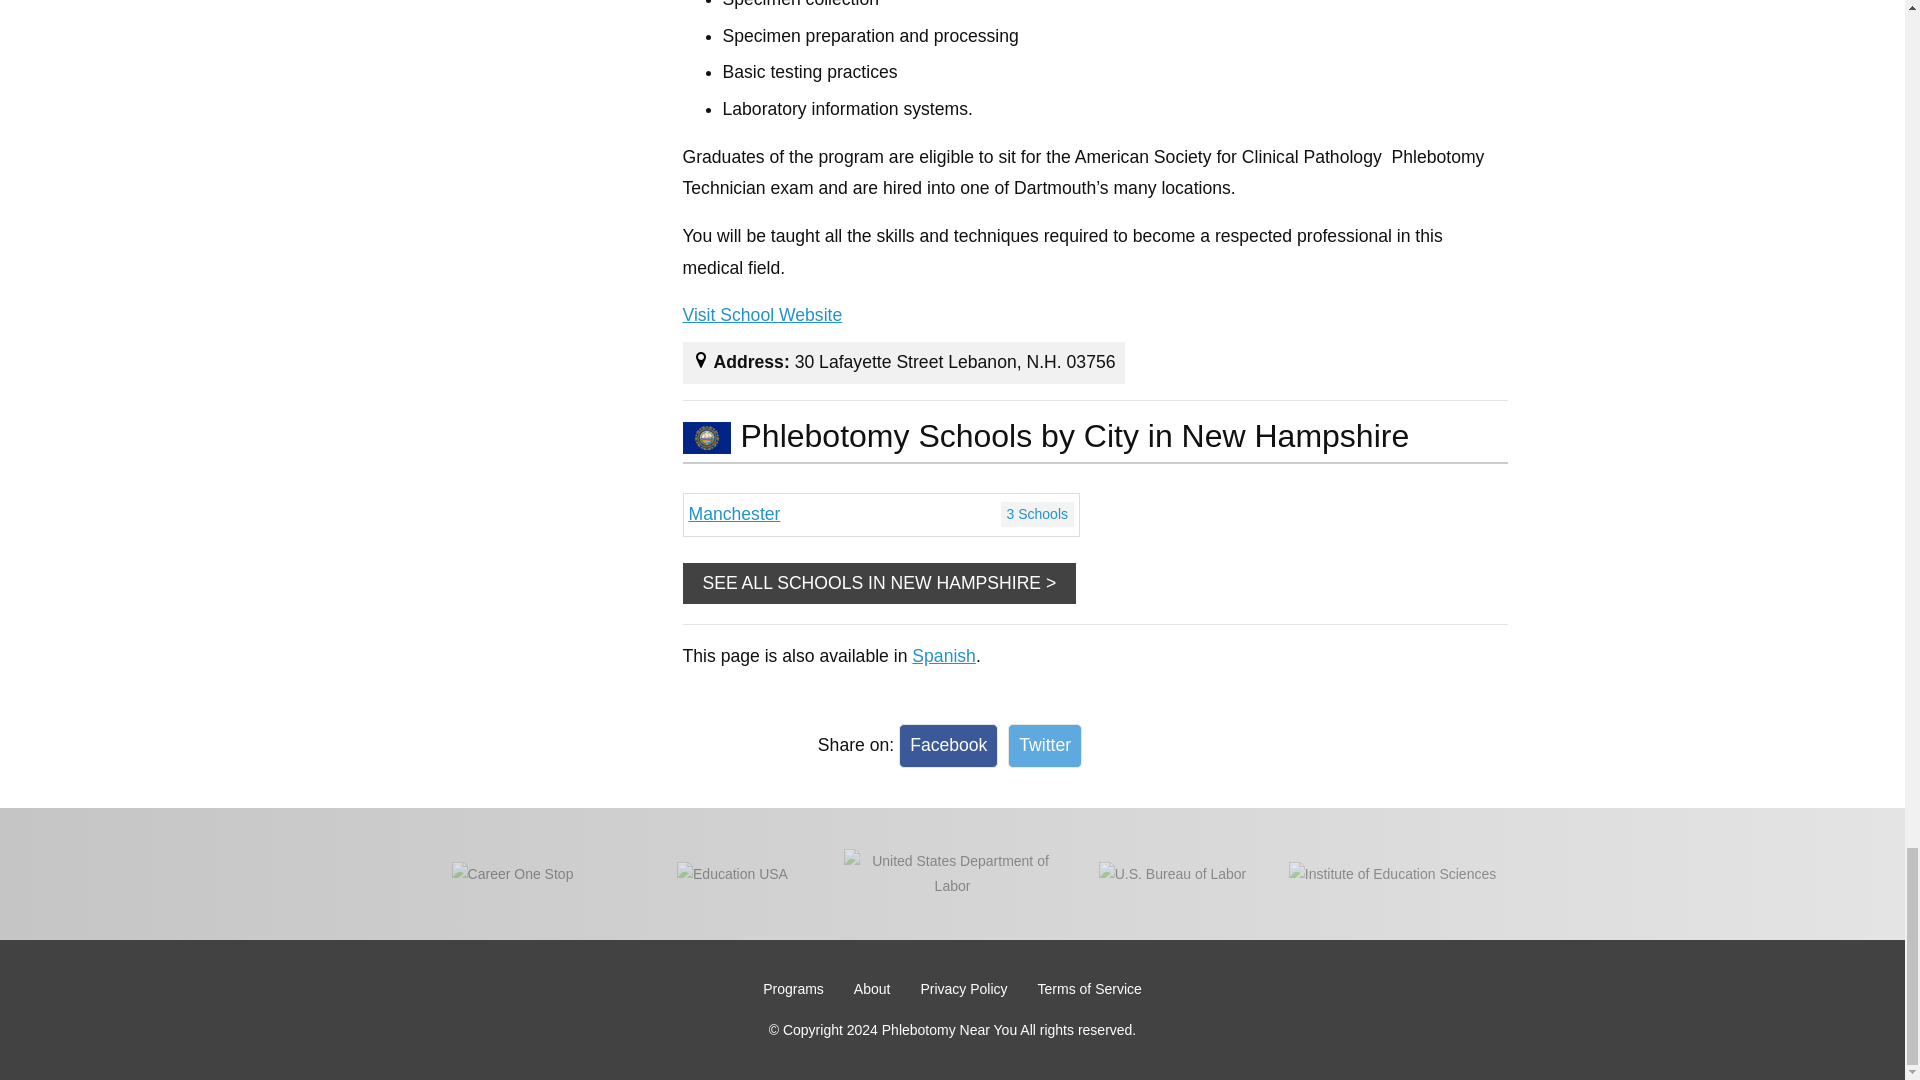  Describe the element at coordinates (872, 988) in the screenshot. I see `About` at that location.